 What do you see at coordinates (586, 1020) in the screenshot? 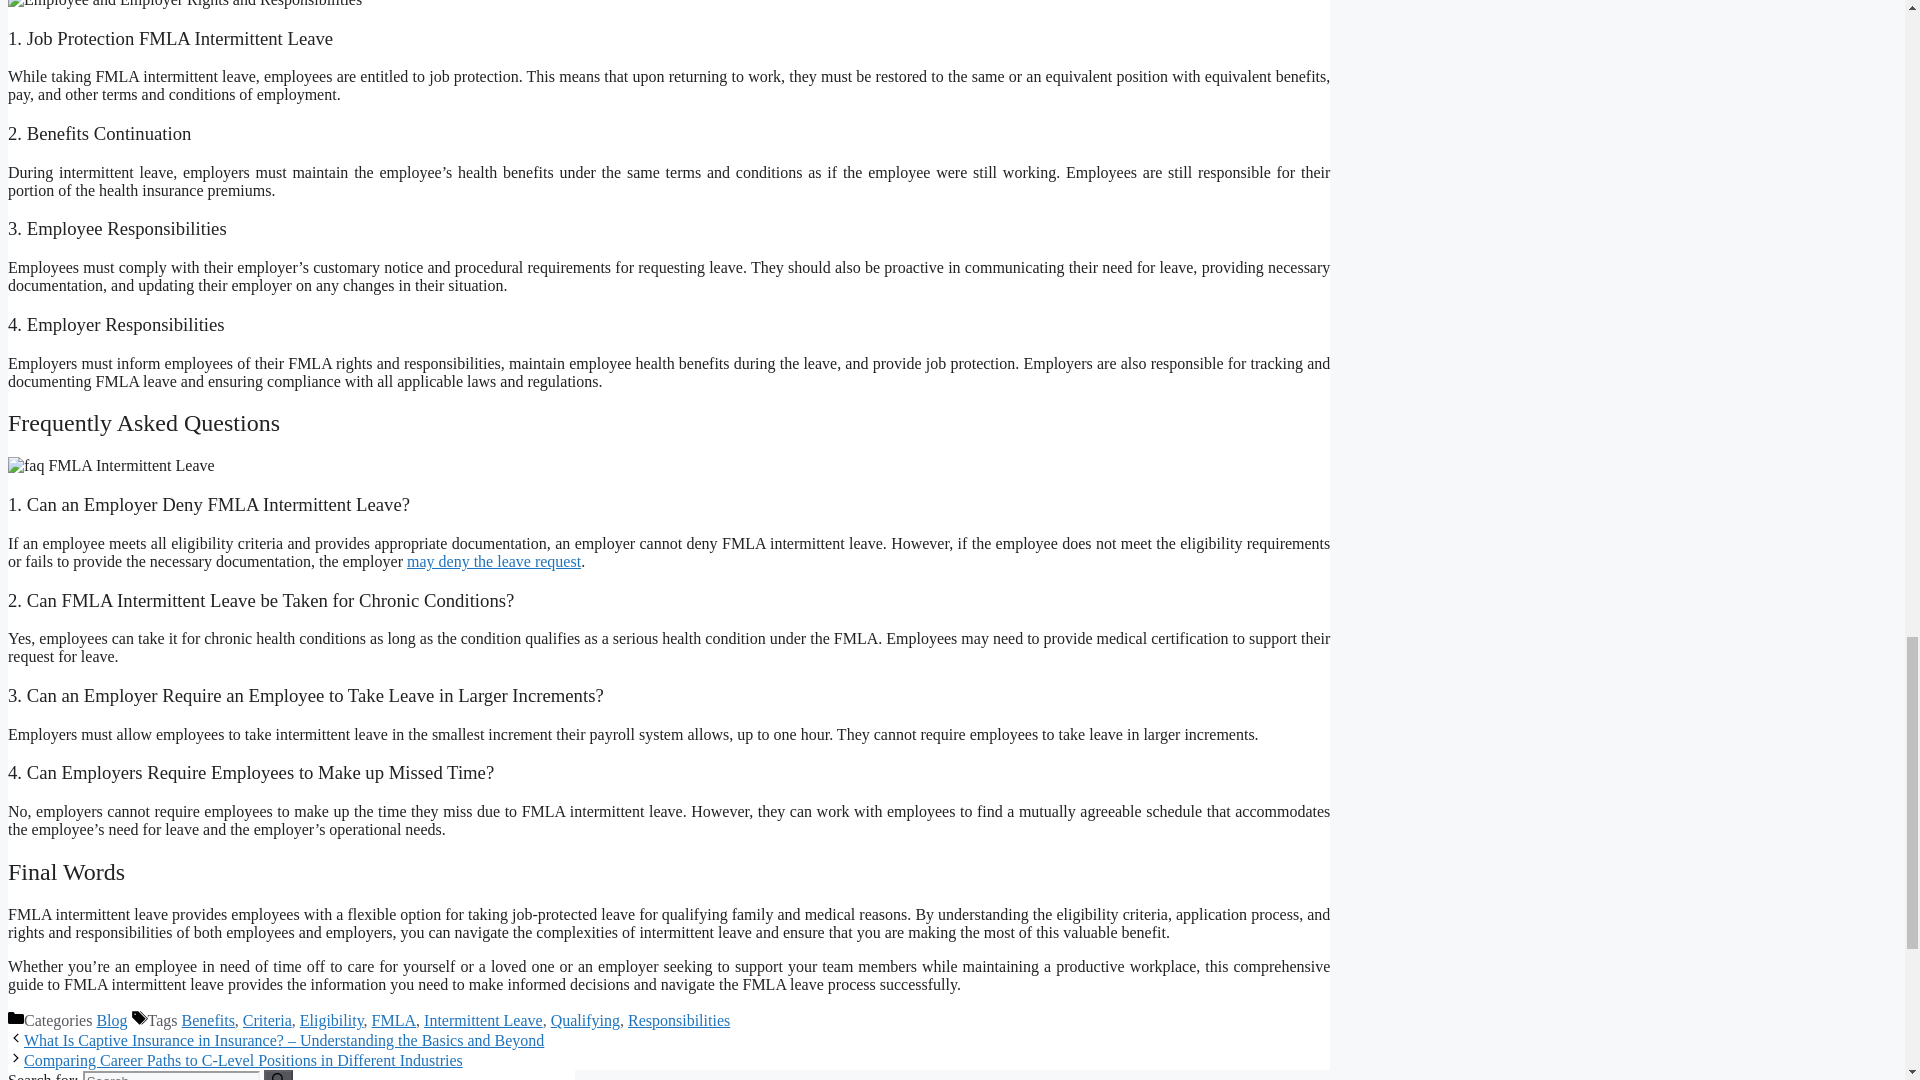
I see `Qualifying` at bounding box center [586, 1020].